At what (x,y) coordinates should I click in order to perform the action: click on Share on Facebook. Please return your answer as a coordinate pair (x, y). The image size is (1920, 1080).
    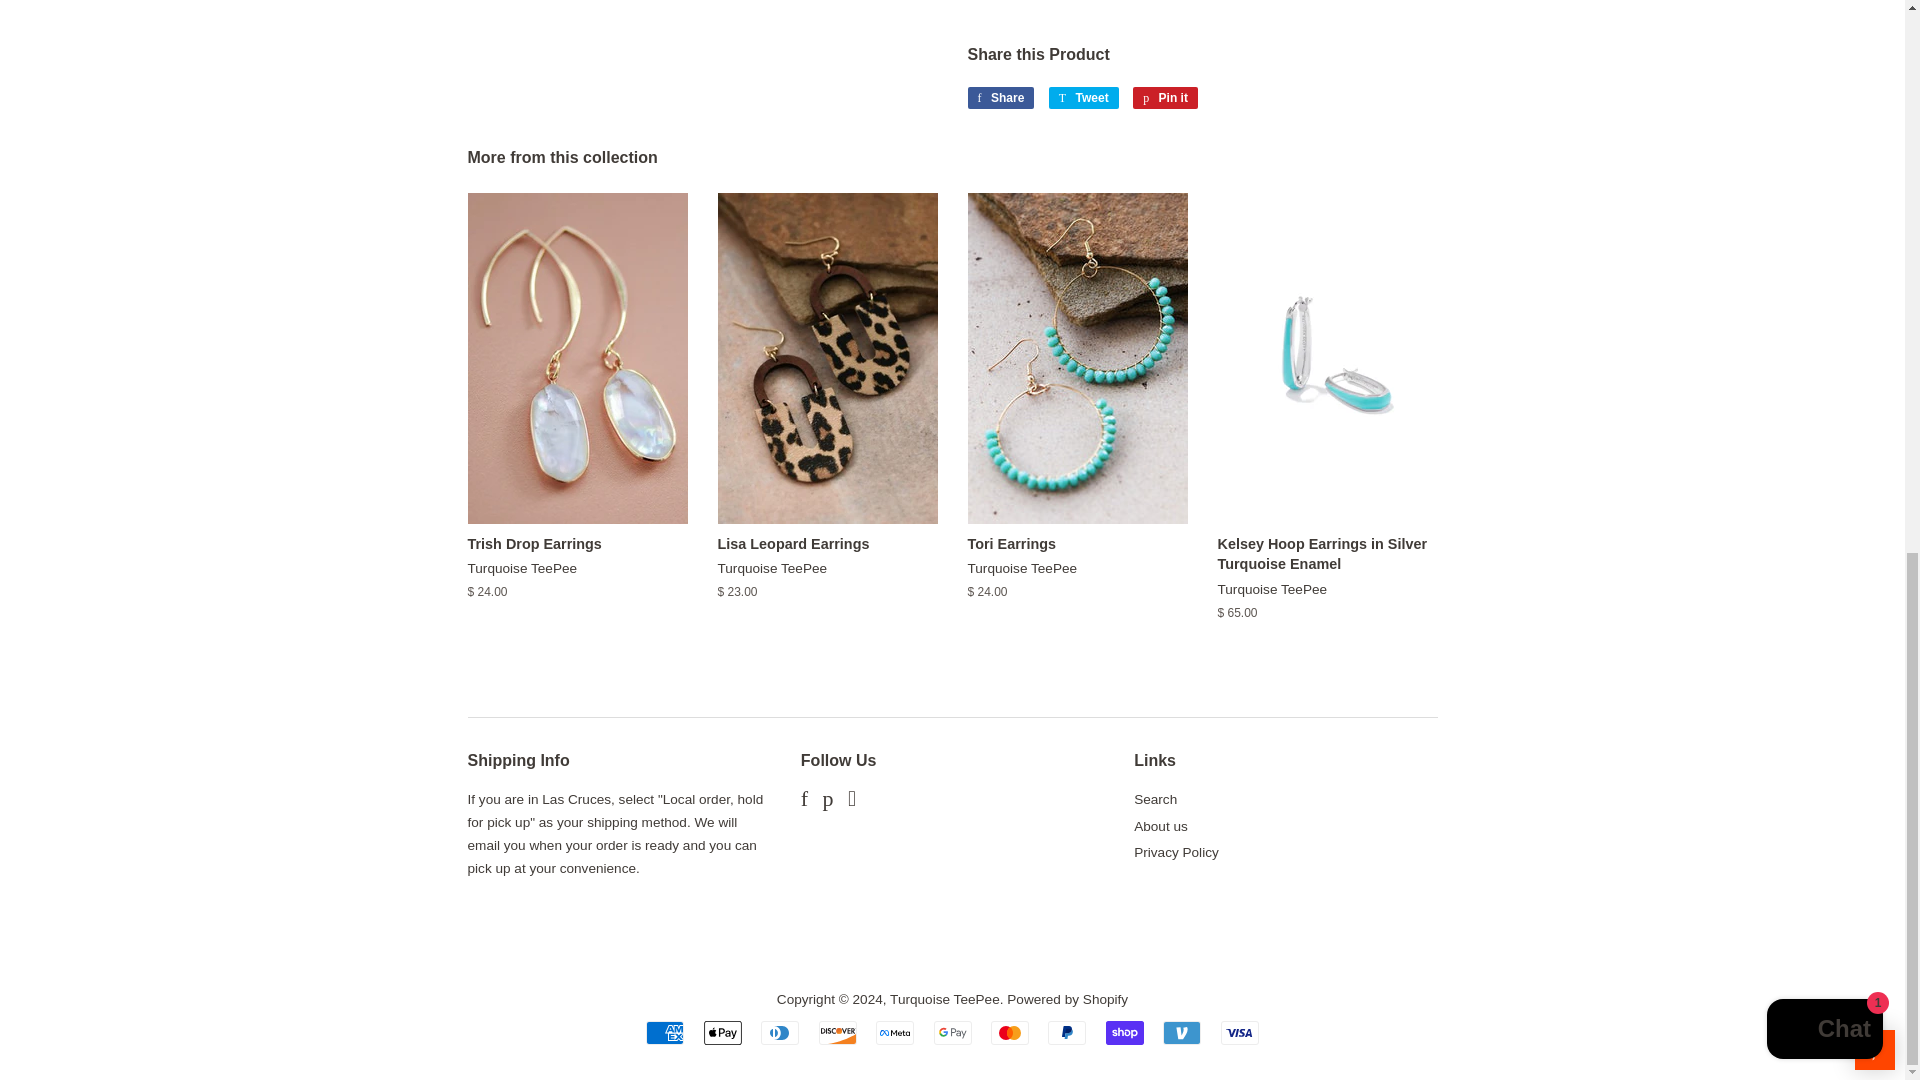
    Looking at the image, I should click on (1000, 98).